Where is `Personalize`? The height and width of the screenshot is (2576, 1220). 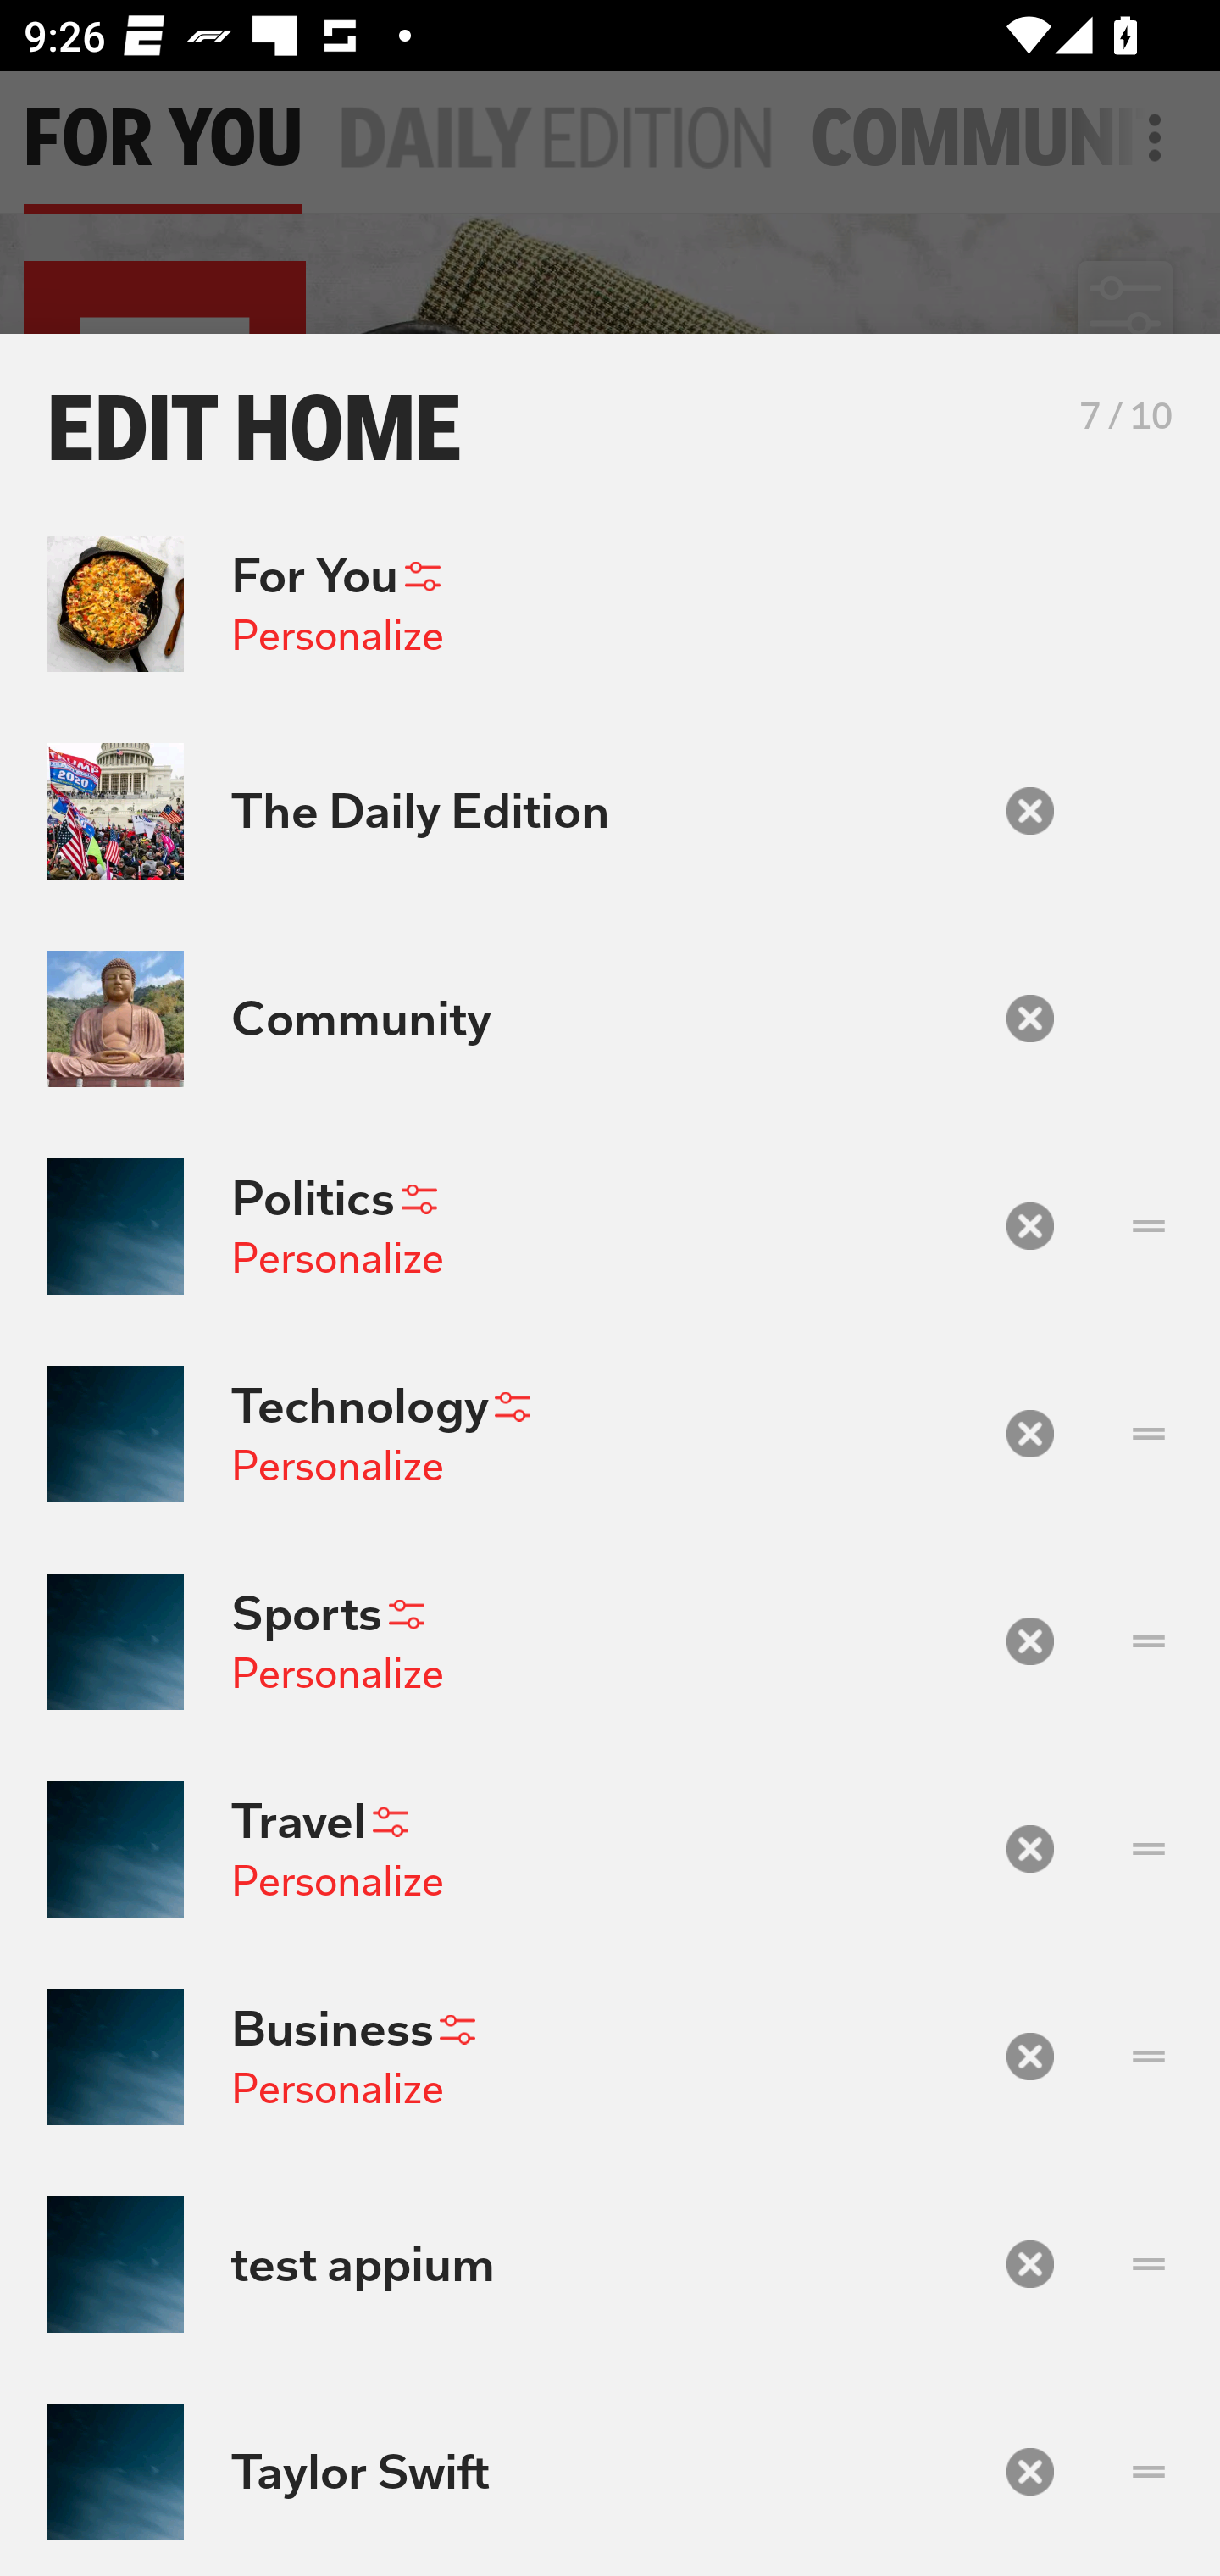 Personalize is located at coordinates (337, 2089).